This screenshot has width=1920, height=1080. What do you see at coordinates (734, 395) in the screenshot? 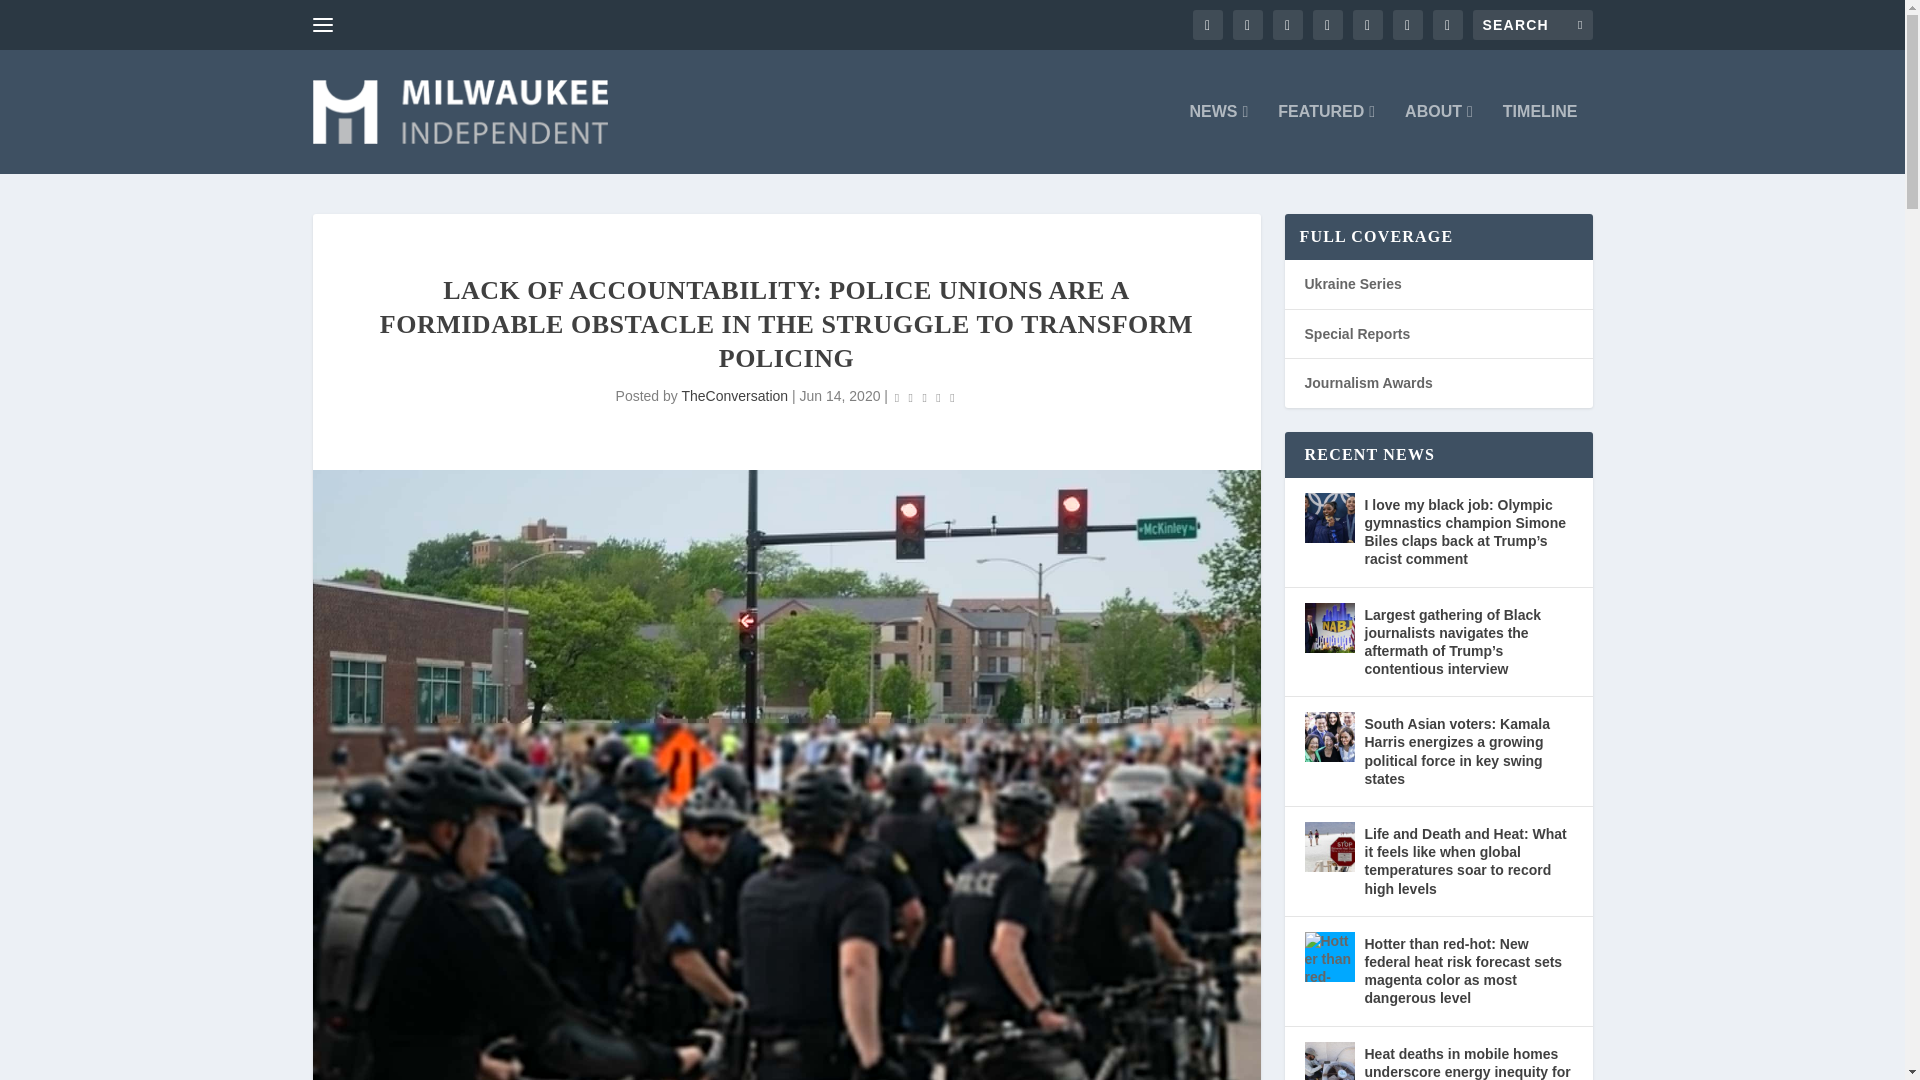
I see `TheConversation` at bounding box center [734, 395].